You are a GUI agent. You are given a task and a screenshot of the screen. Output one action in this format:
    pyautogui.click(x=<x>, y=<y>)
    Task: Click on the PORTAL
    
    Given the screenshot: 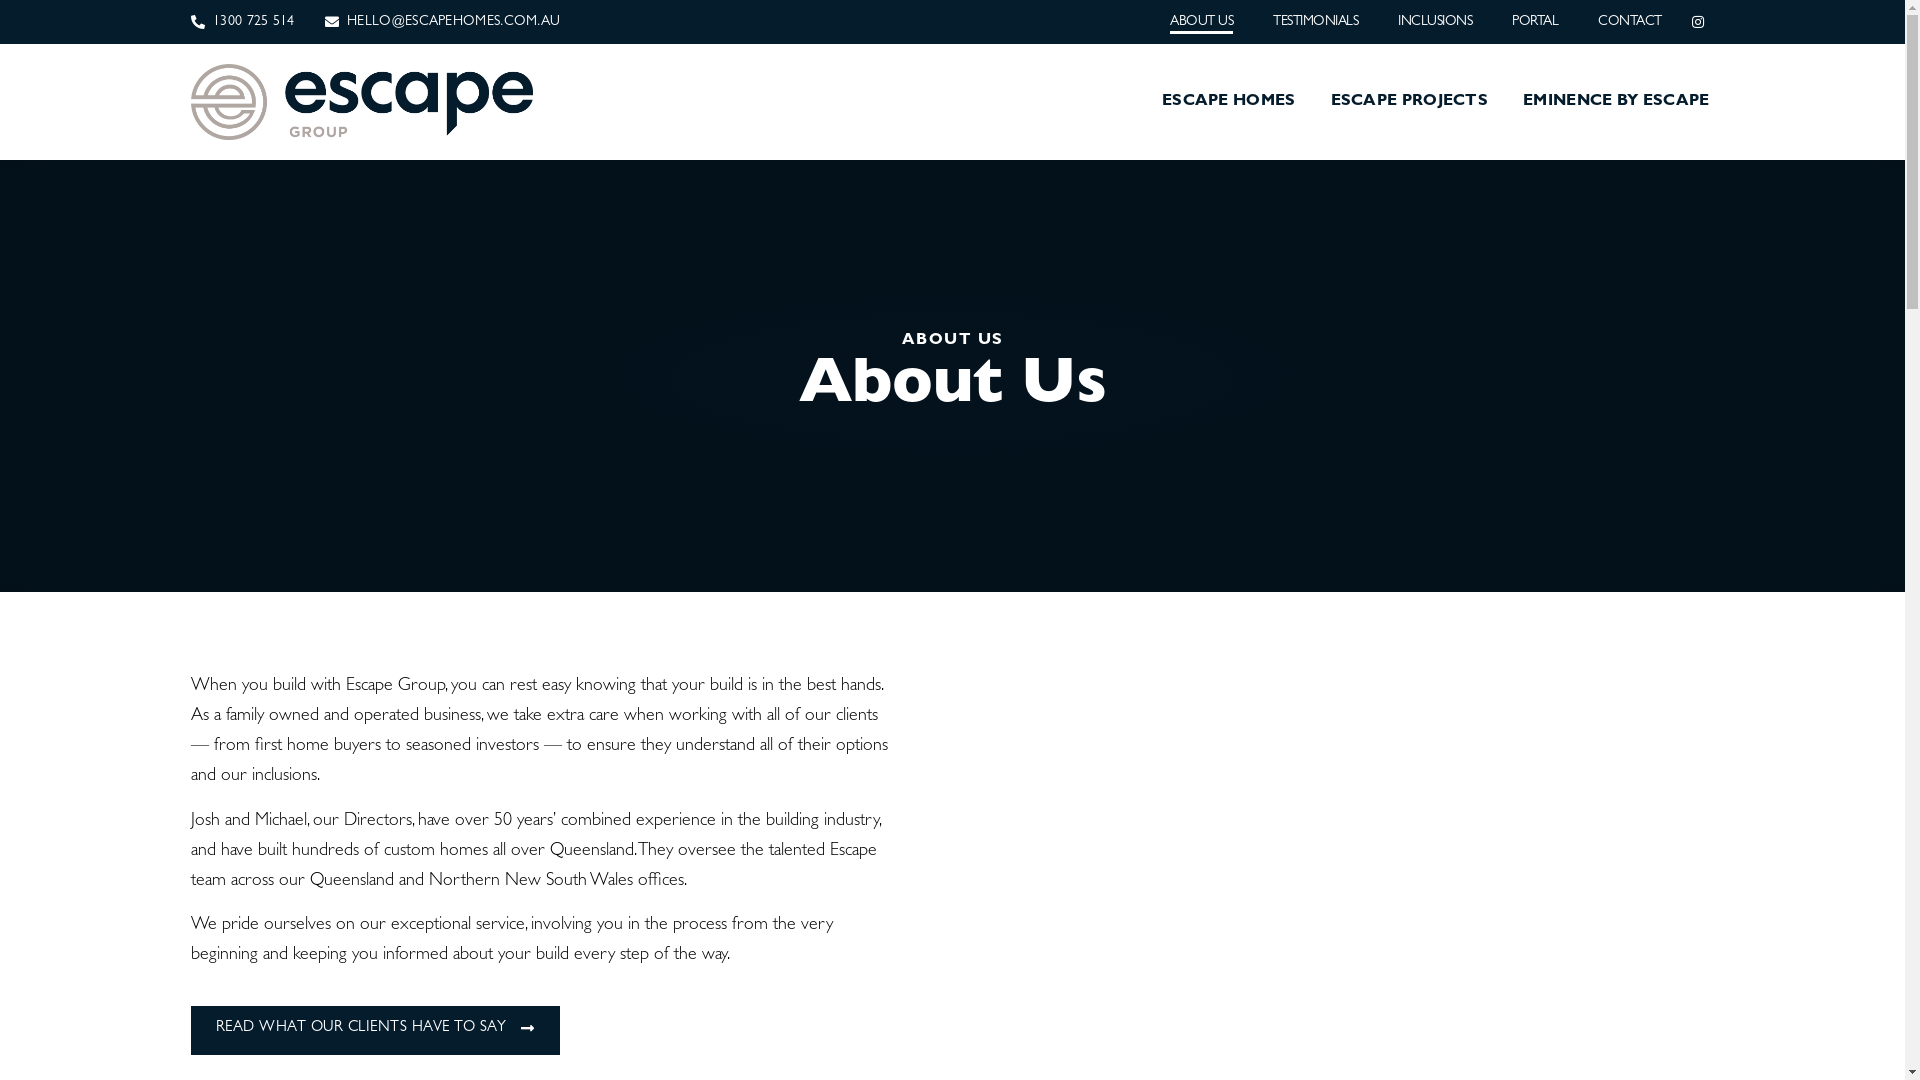 What is the action you would take?
    pyautogui.click(x=1535, y=22)
    